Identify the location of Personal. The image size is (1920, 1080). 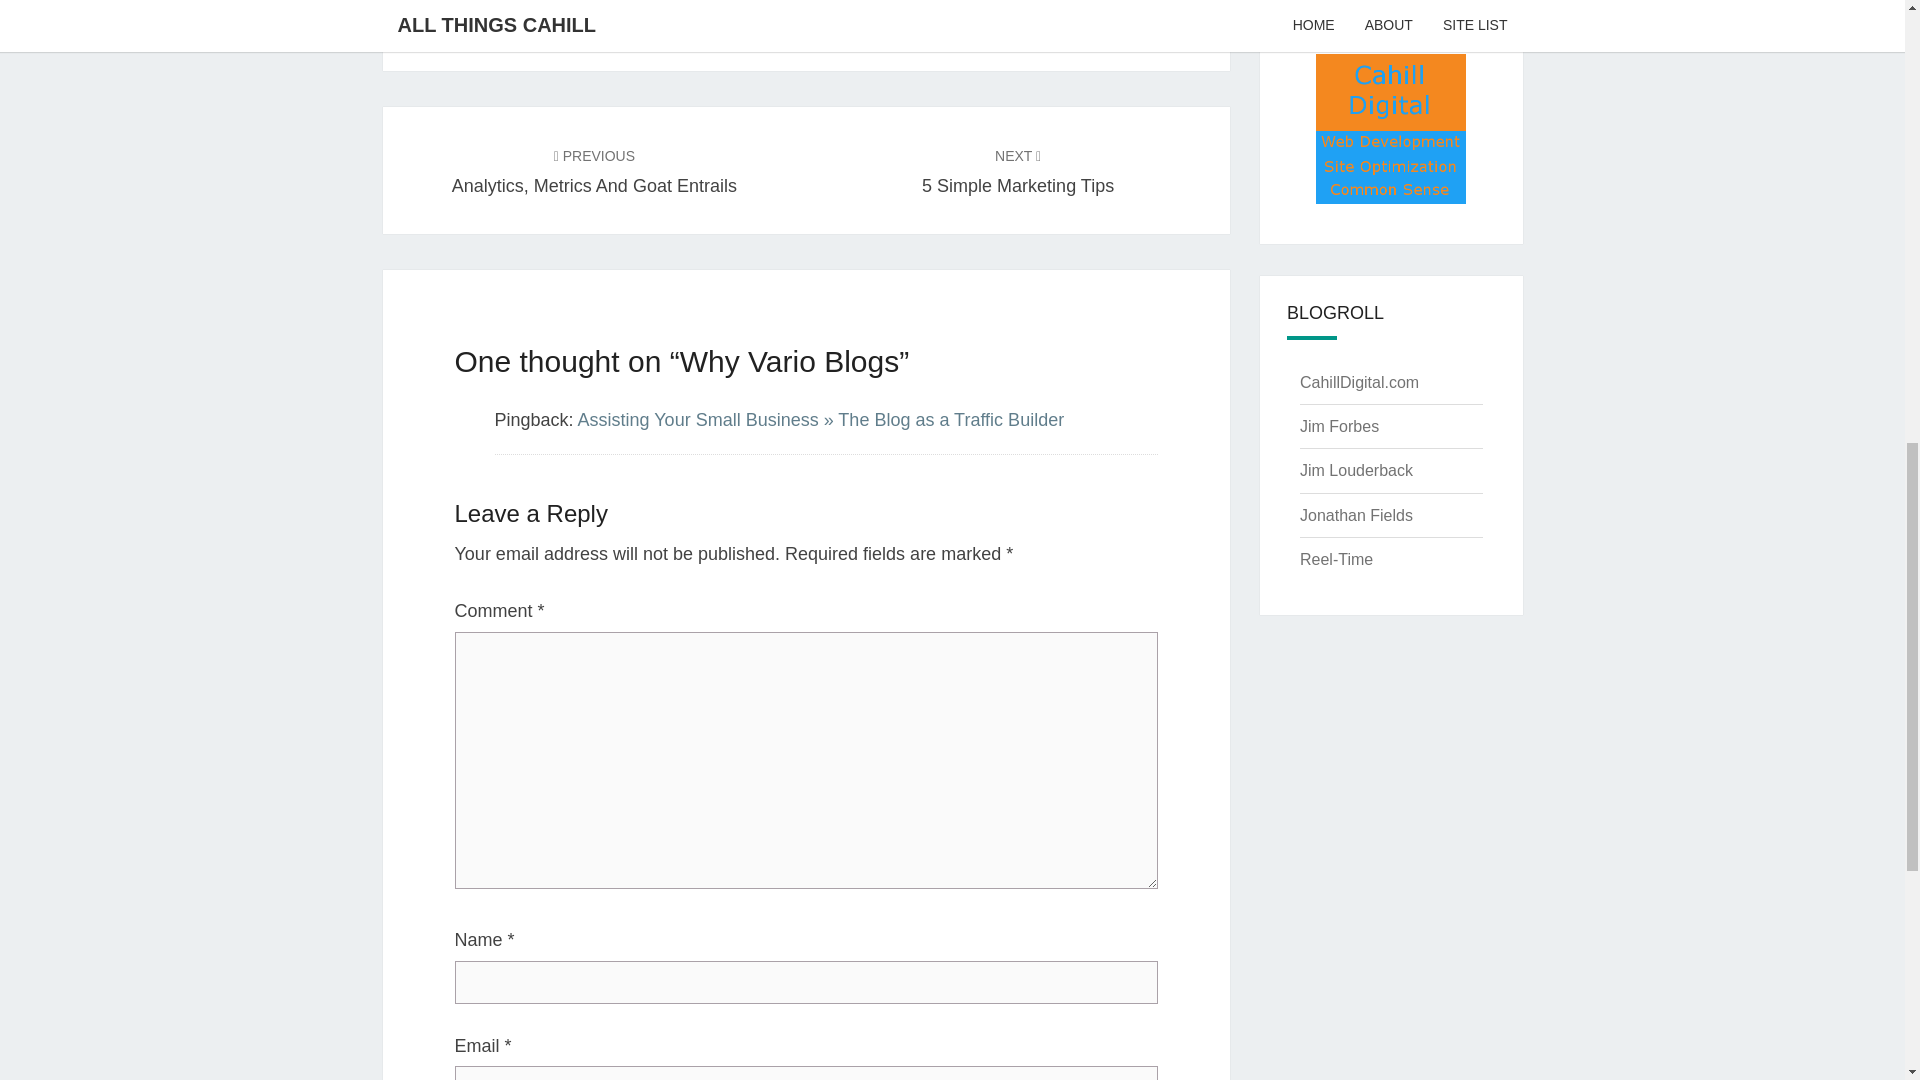
(1017, 170).